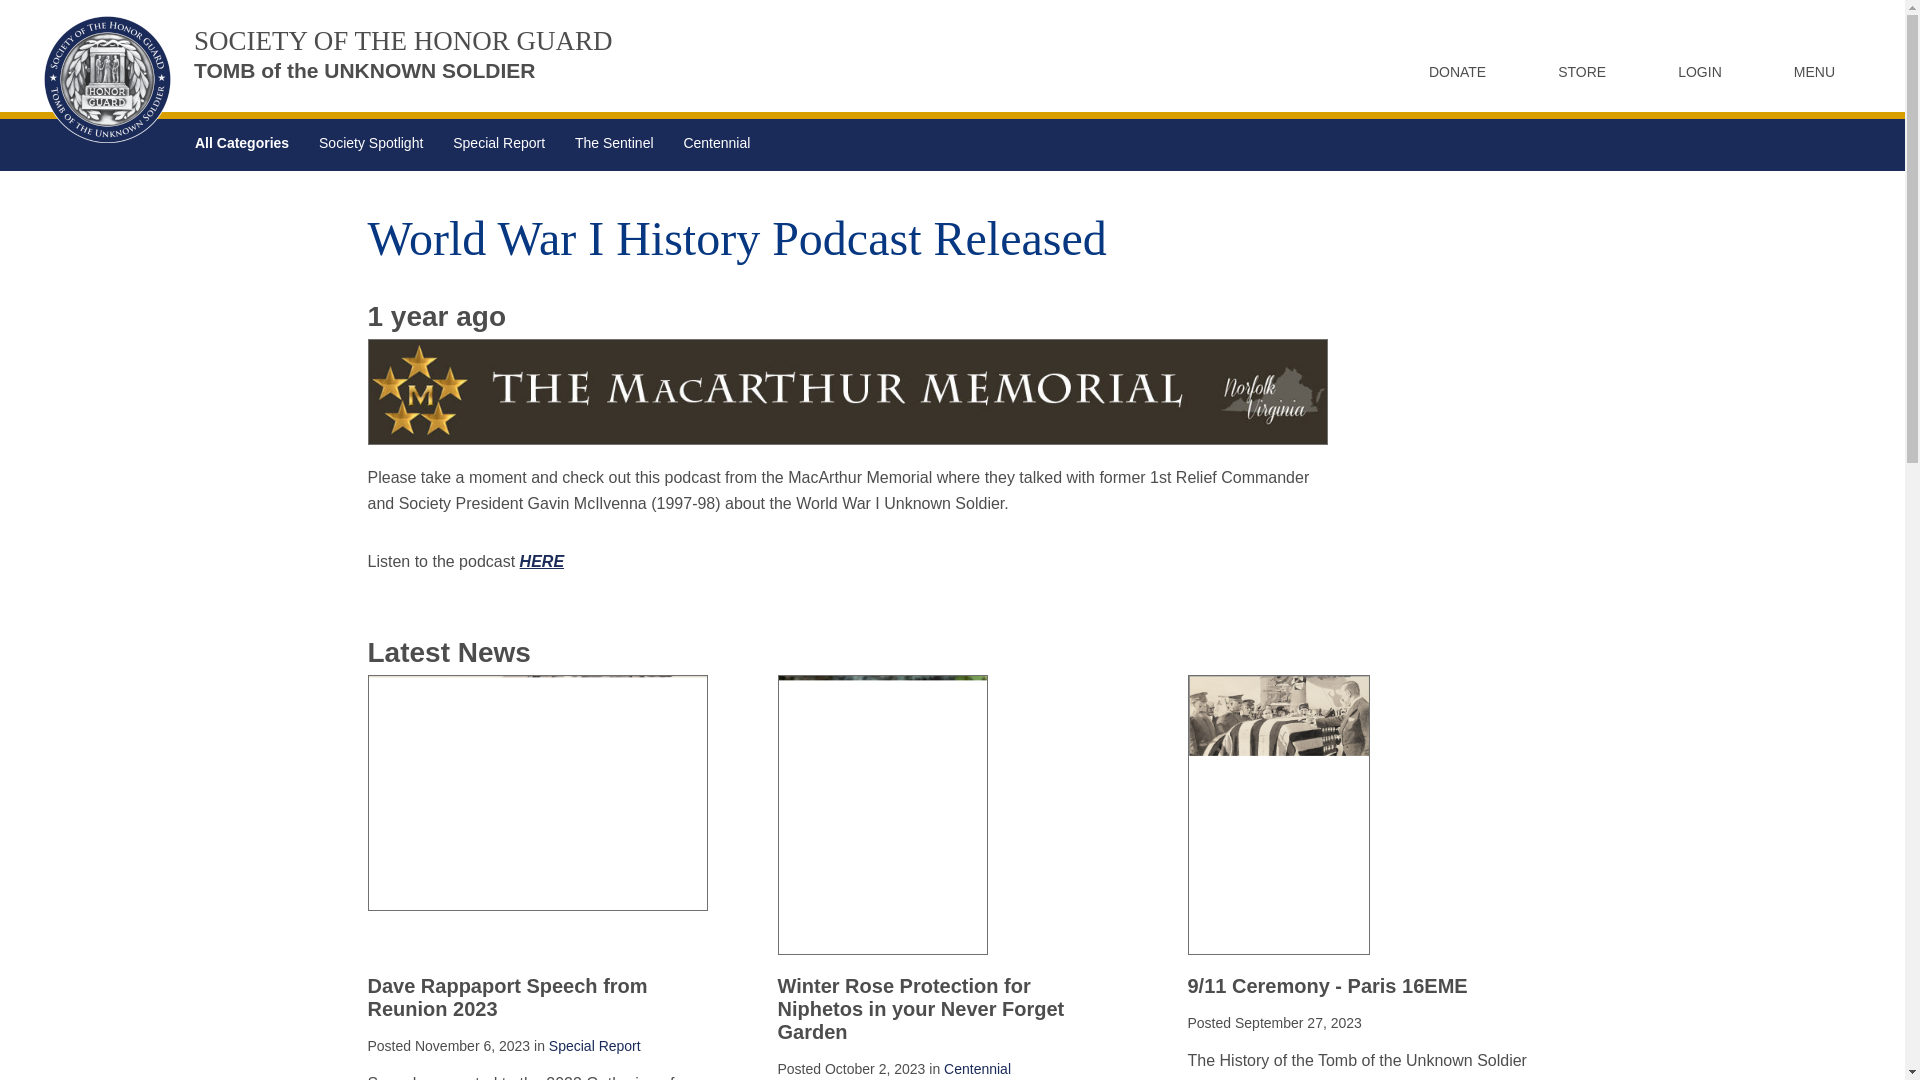 The image size is (1920, 1080). What do you see at coordinates (614, 142) in the screenshot?
I see `Dave Rappaport Speech from Reunion 2023` at bounding box center [614, 142].